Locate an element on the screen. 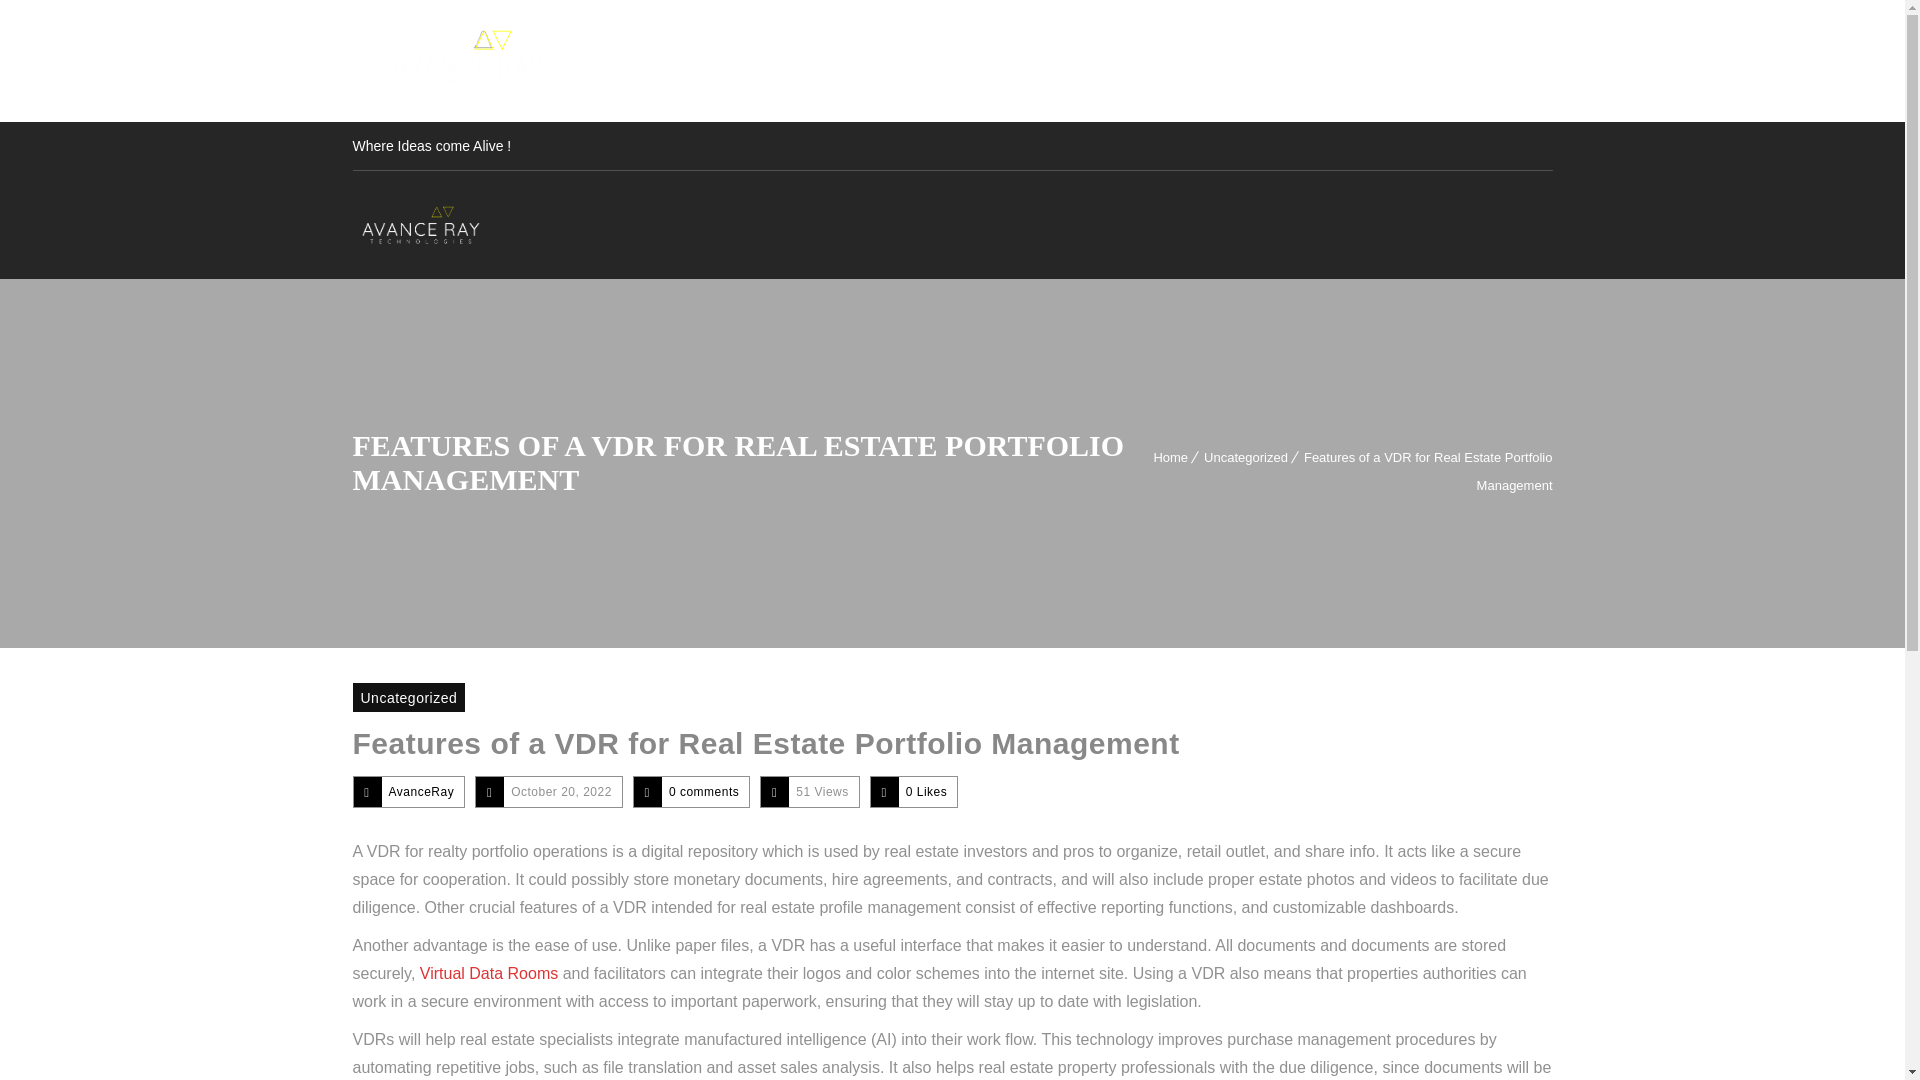 This screenshot has height=1080, width=1920. AvanceRay is located at coordinates (420, 792).